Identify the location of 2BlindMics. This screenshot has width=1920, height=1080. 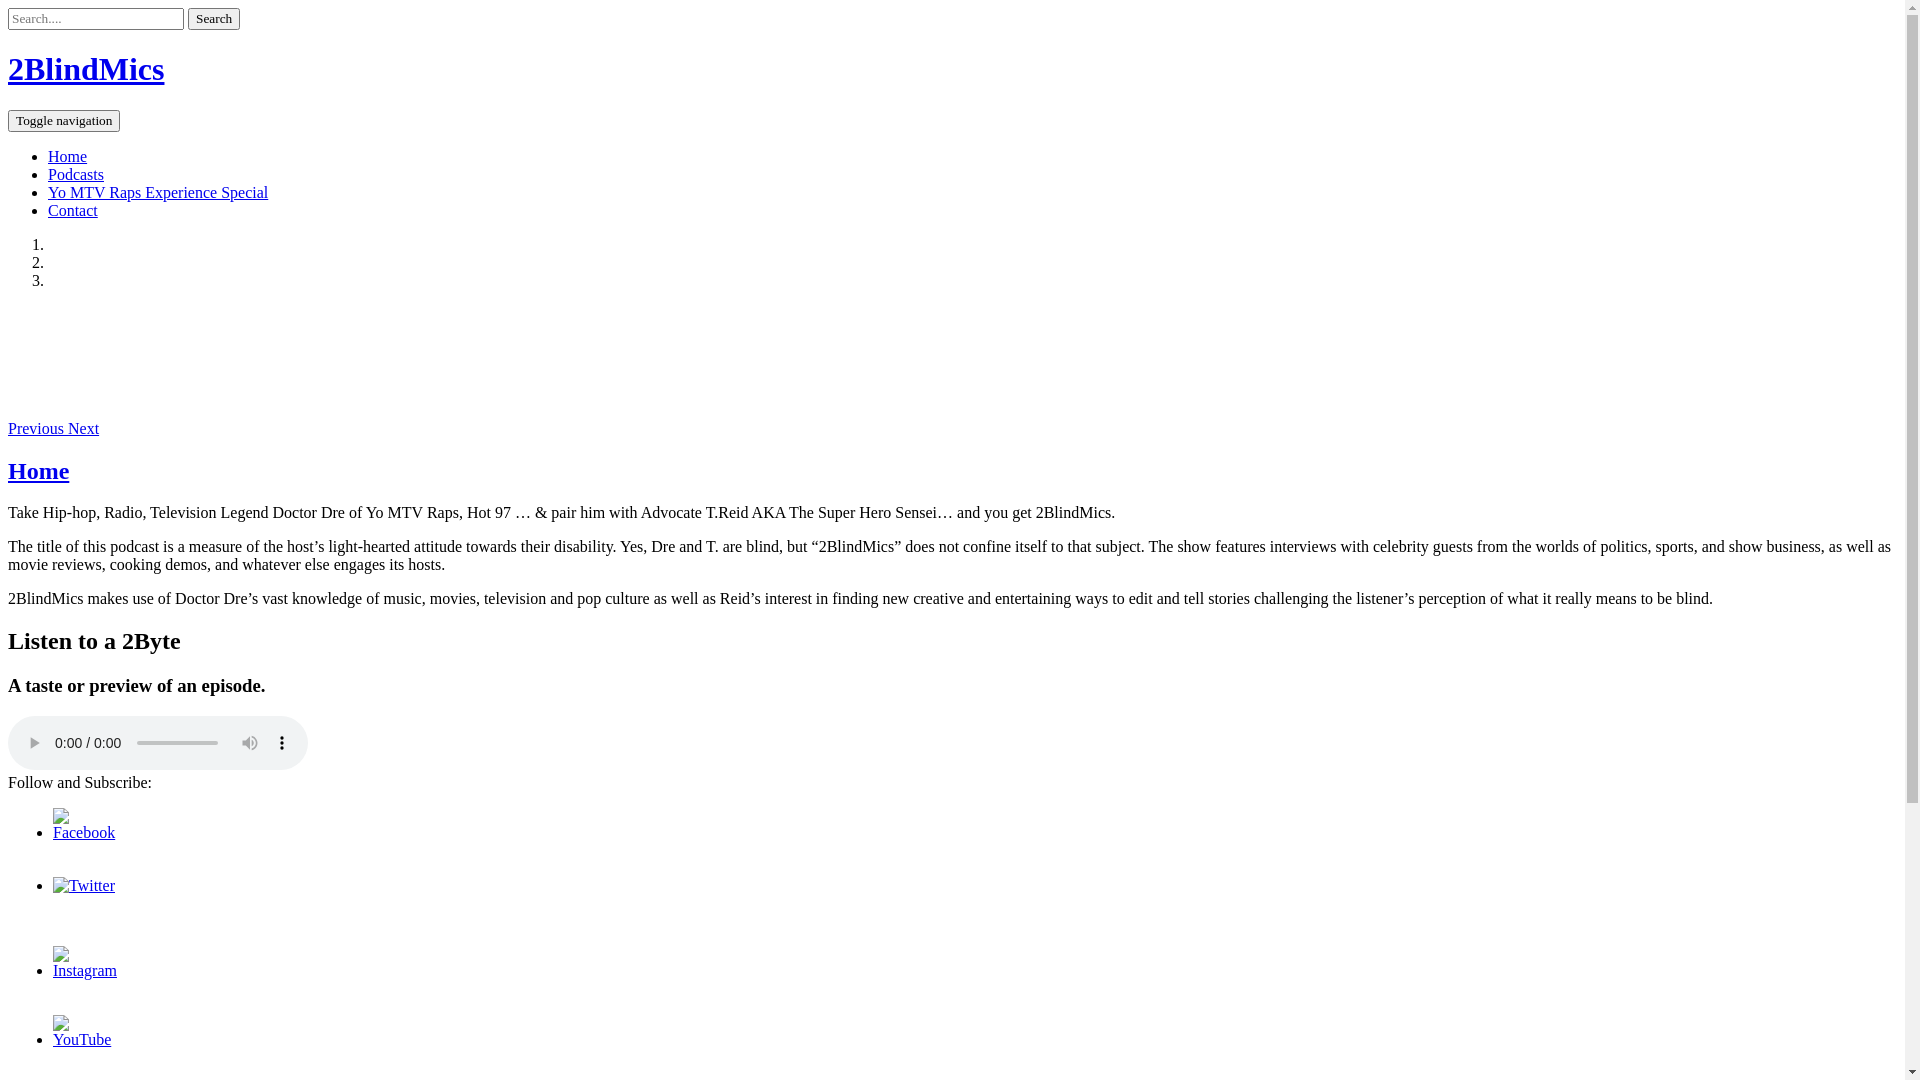
(86, 69).